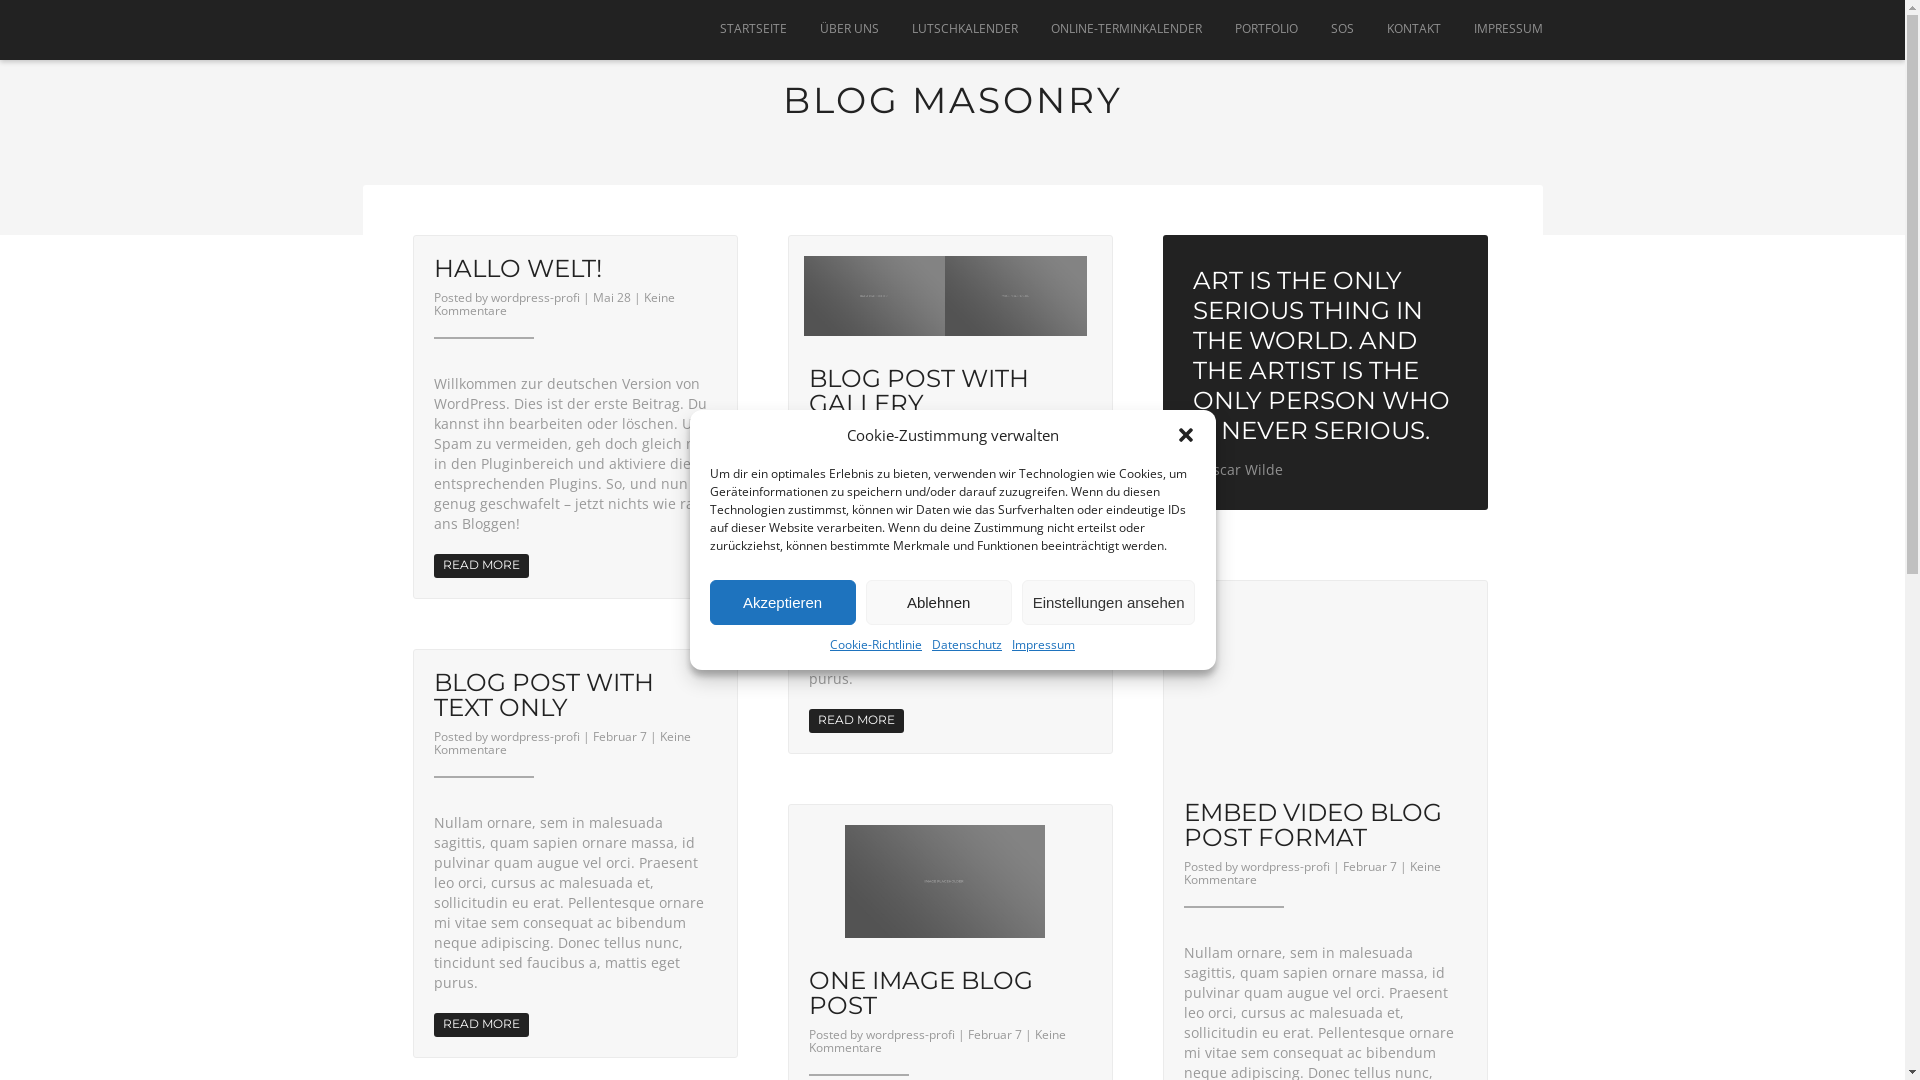 This screenshot has width=1920, height=1080. I want to click on Cookie-Richtlinie, so click(876, 644).